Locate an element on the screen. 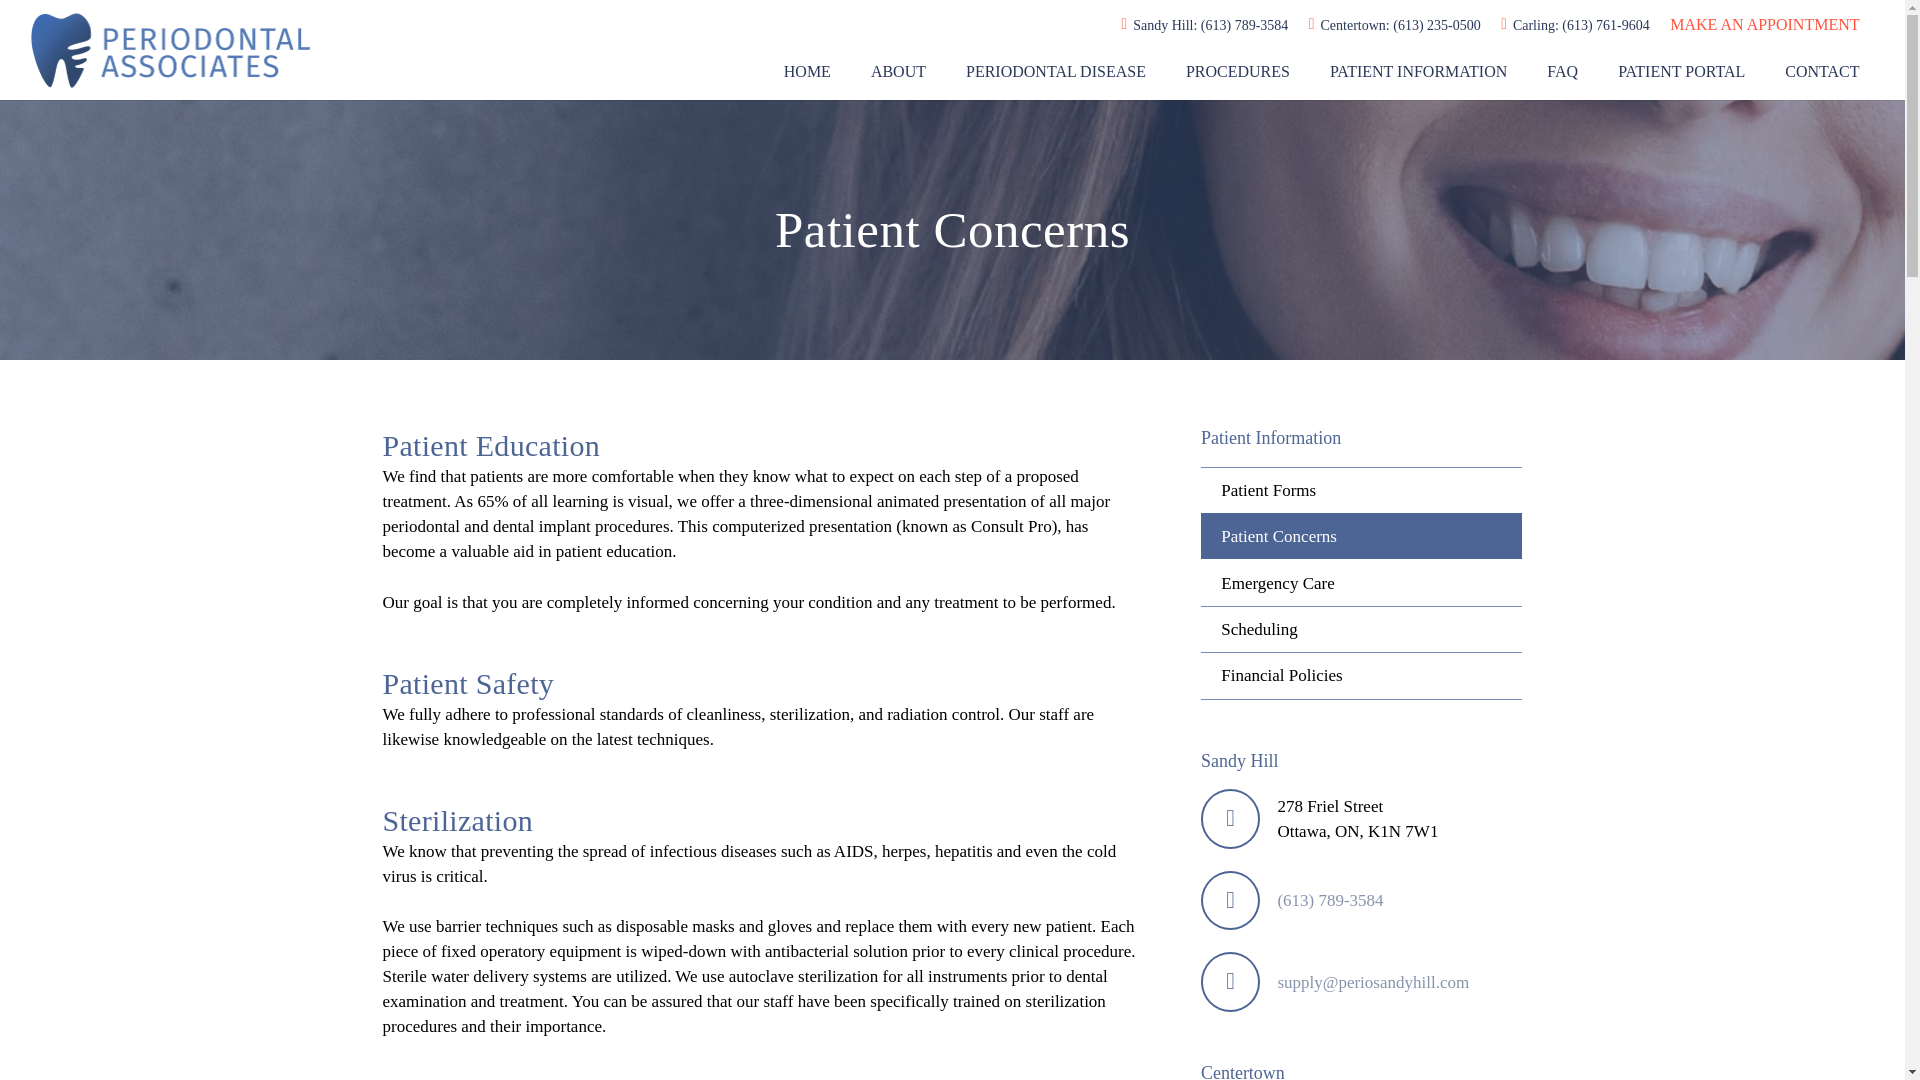  PATIENT PORTAL is located at coordinates (1680, 72).